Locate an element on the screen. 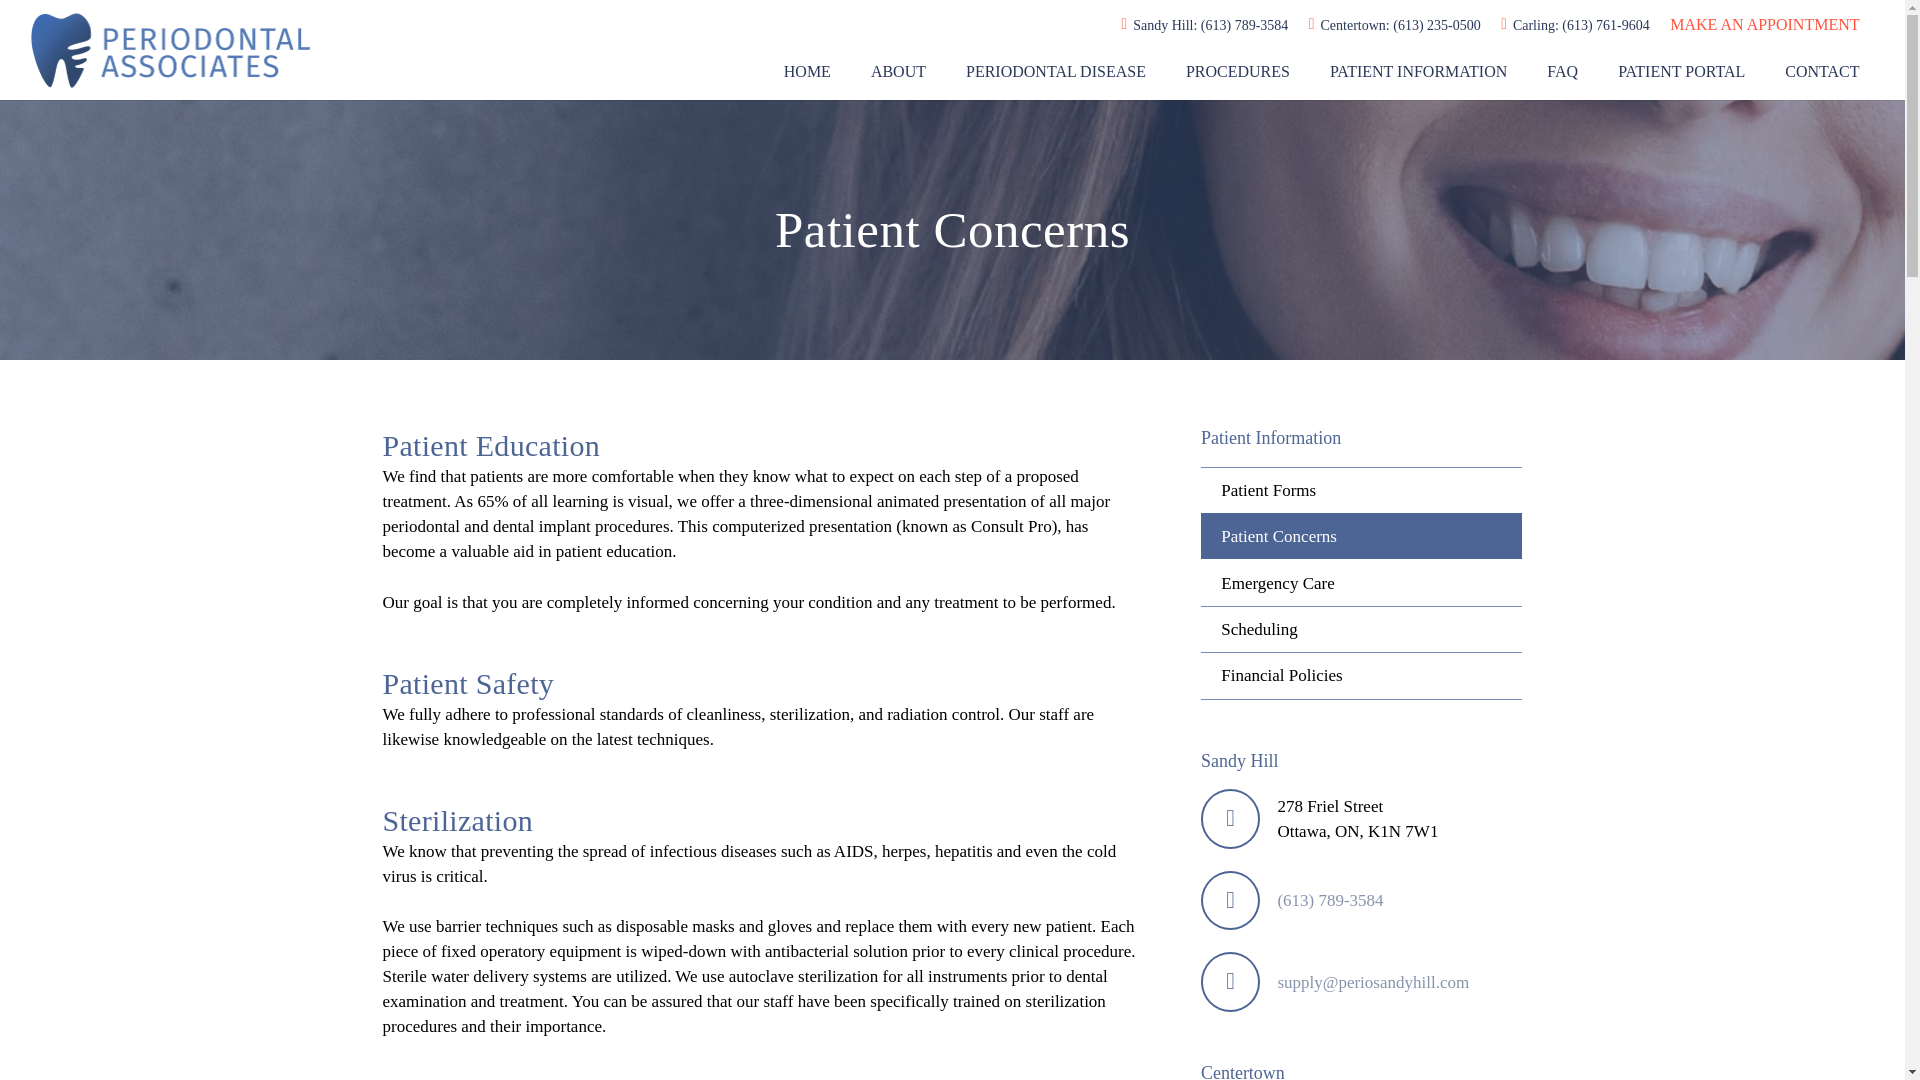  PATIENT PORTAL is located at coordinates (1680, 72).